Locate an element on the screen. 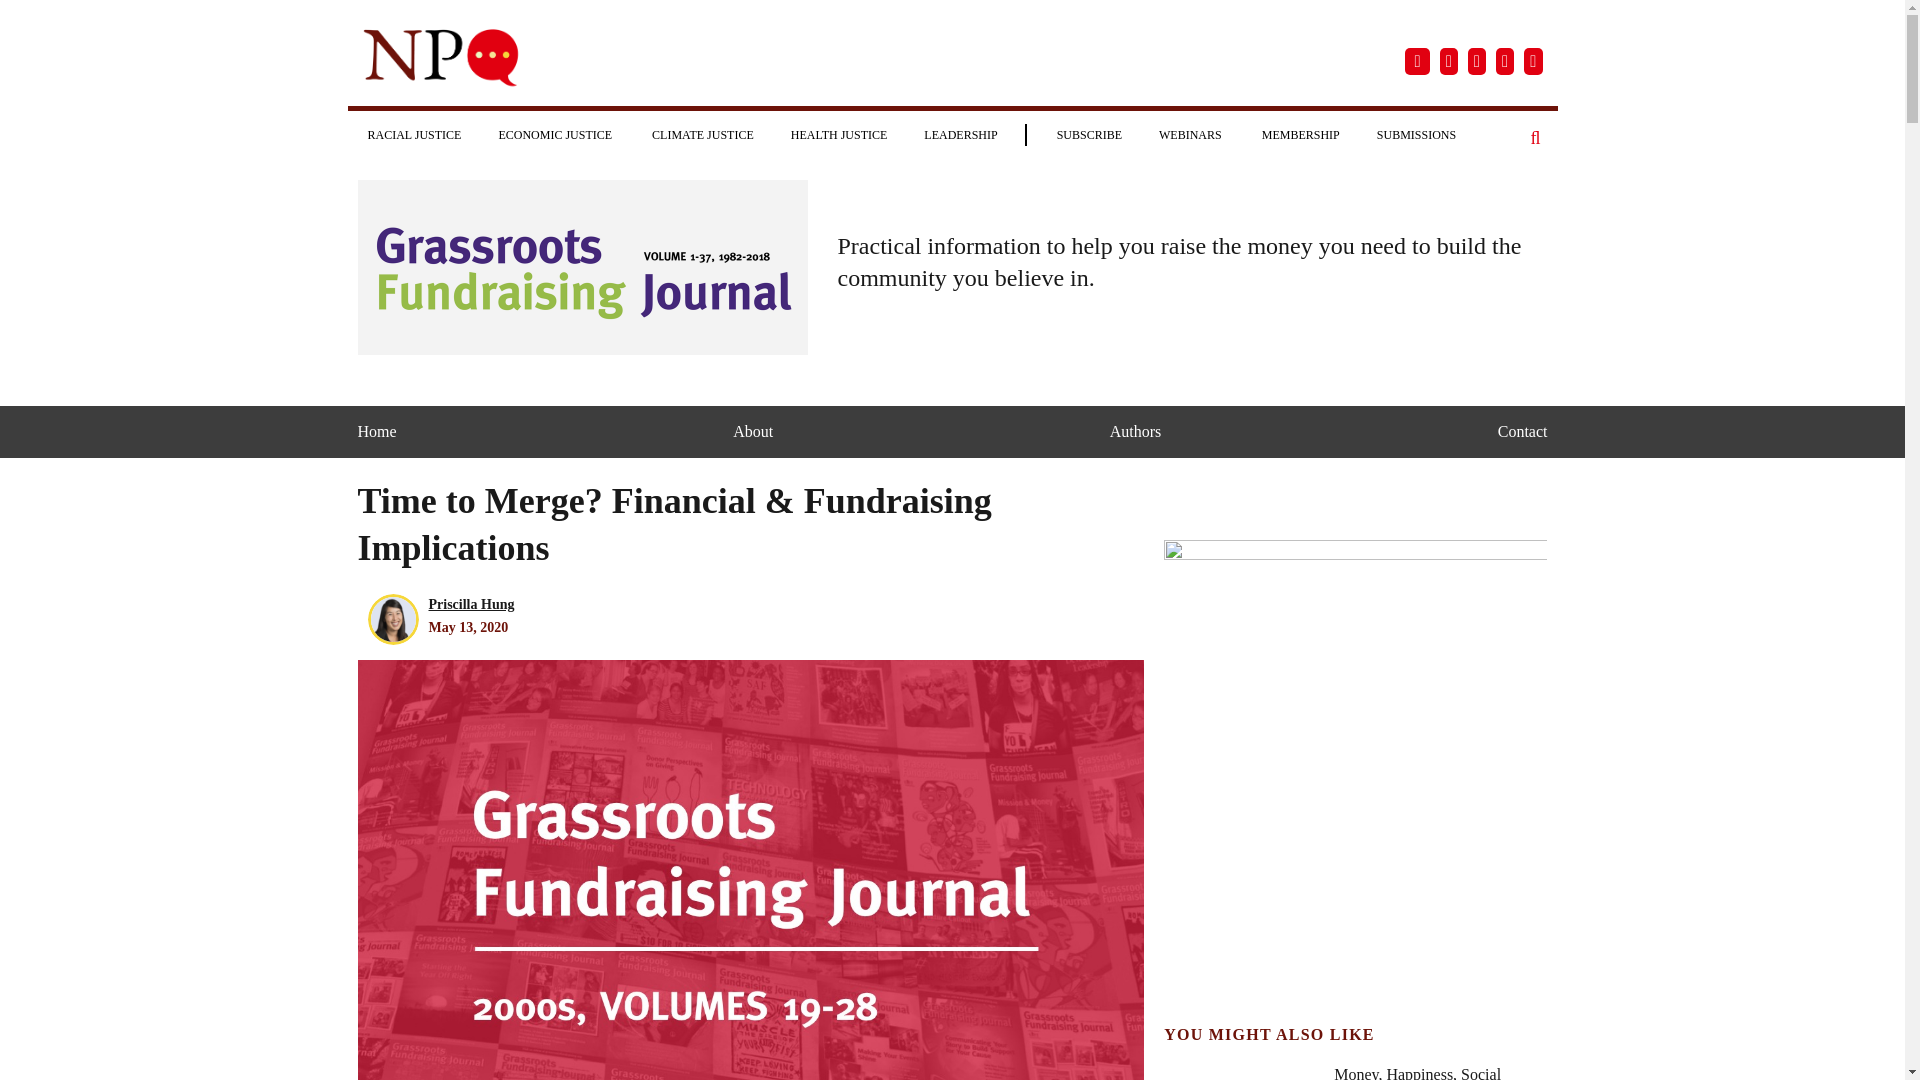 This screenshot has height=1080, width=1920. Submissions is located at coordinates (1416, 134).